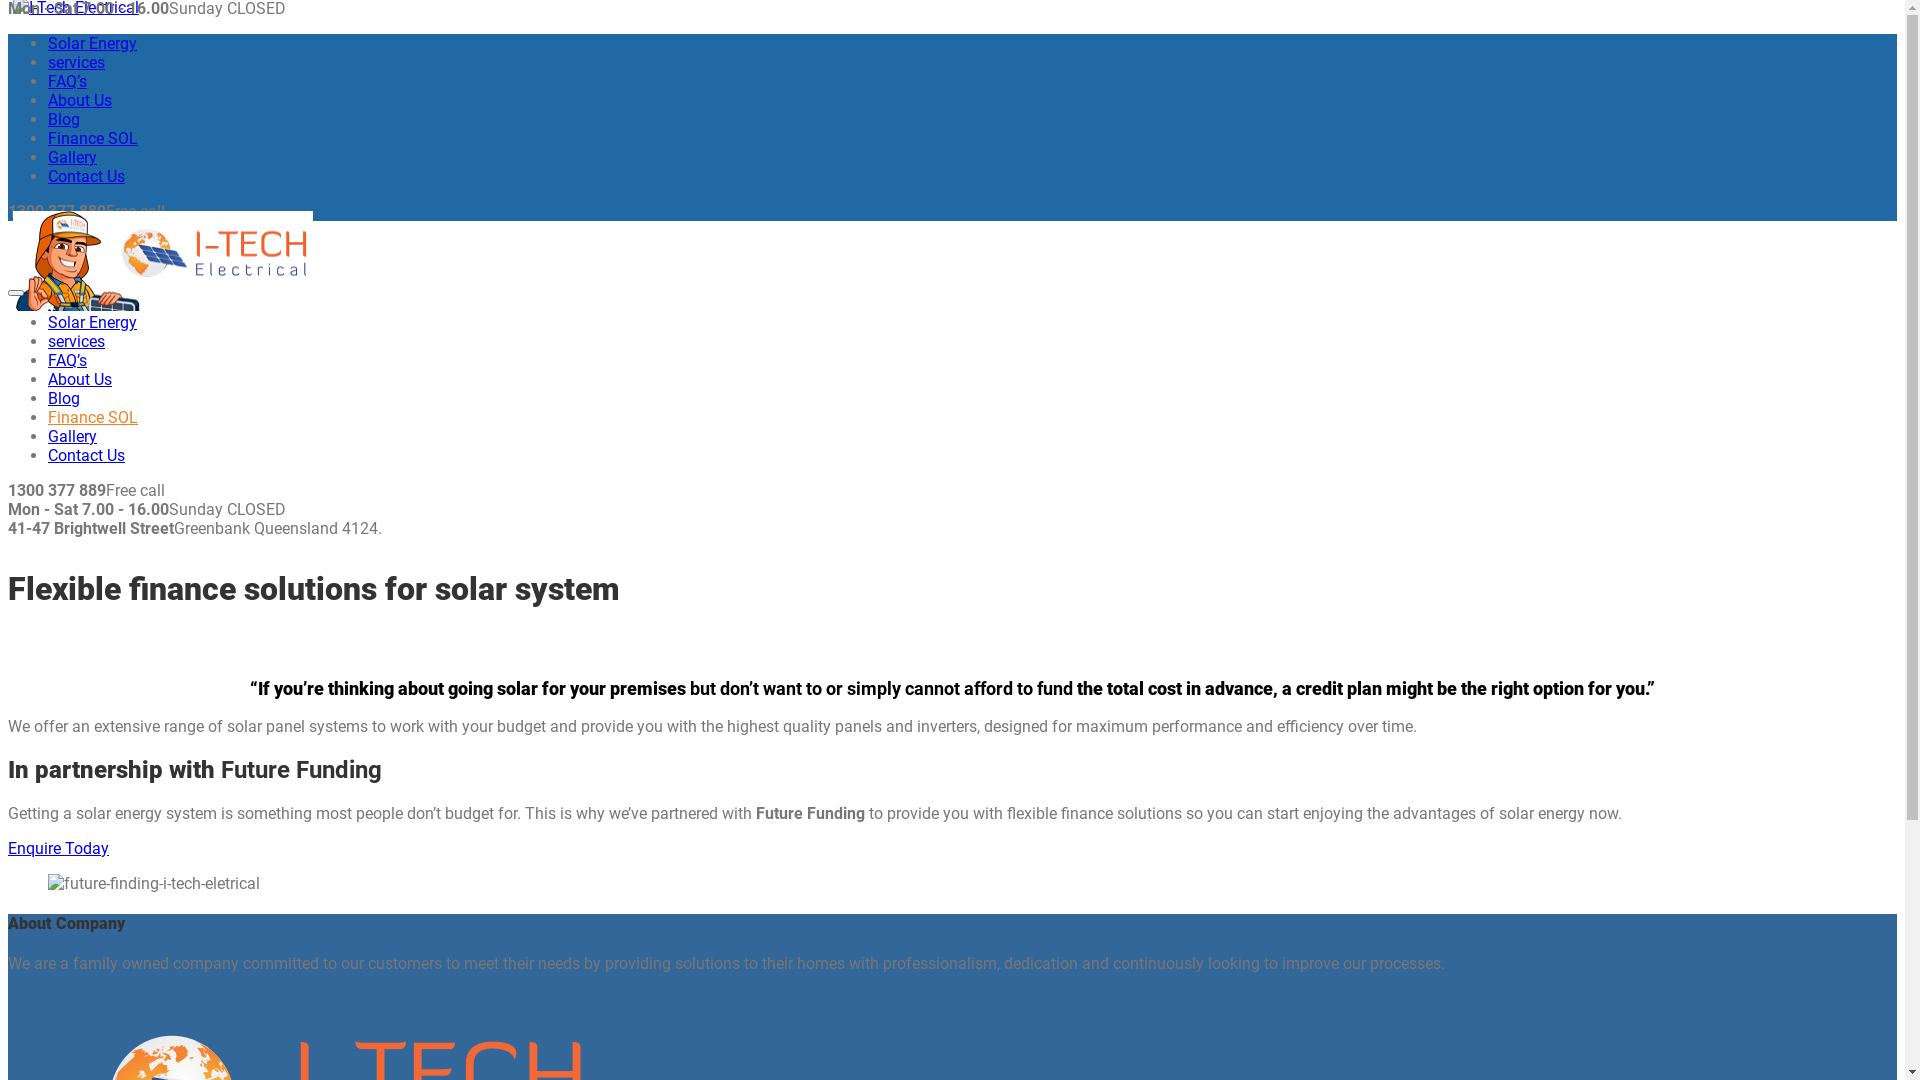 Image resolution: width=1920 pixels, height=1080 pixels. What do you see at coordinates (80, 100) in the screenshot?
I see `About Us` at bounding box center [80, 100].